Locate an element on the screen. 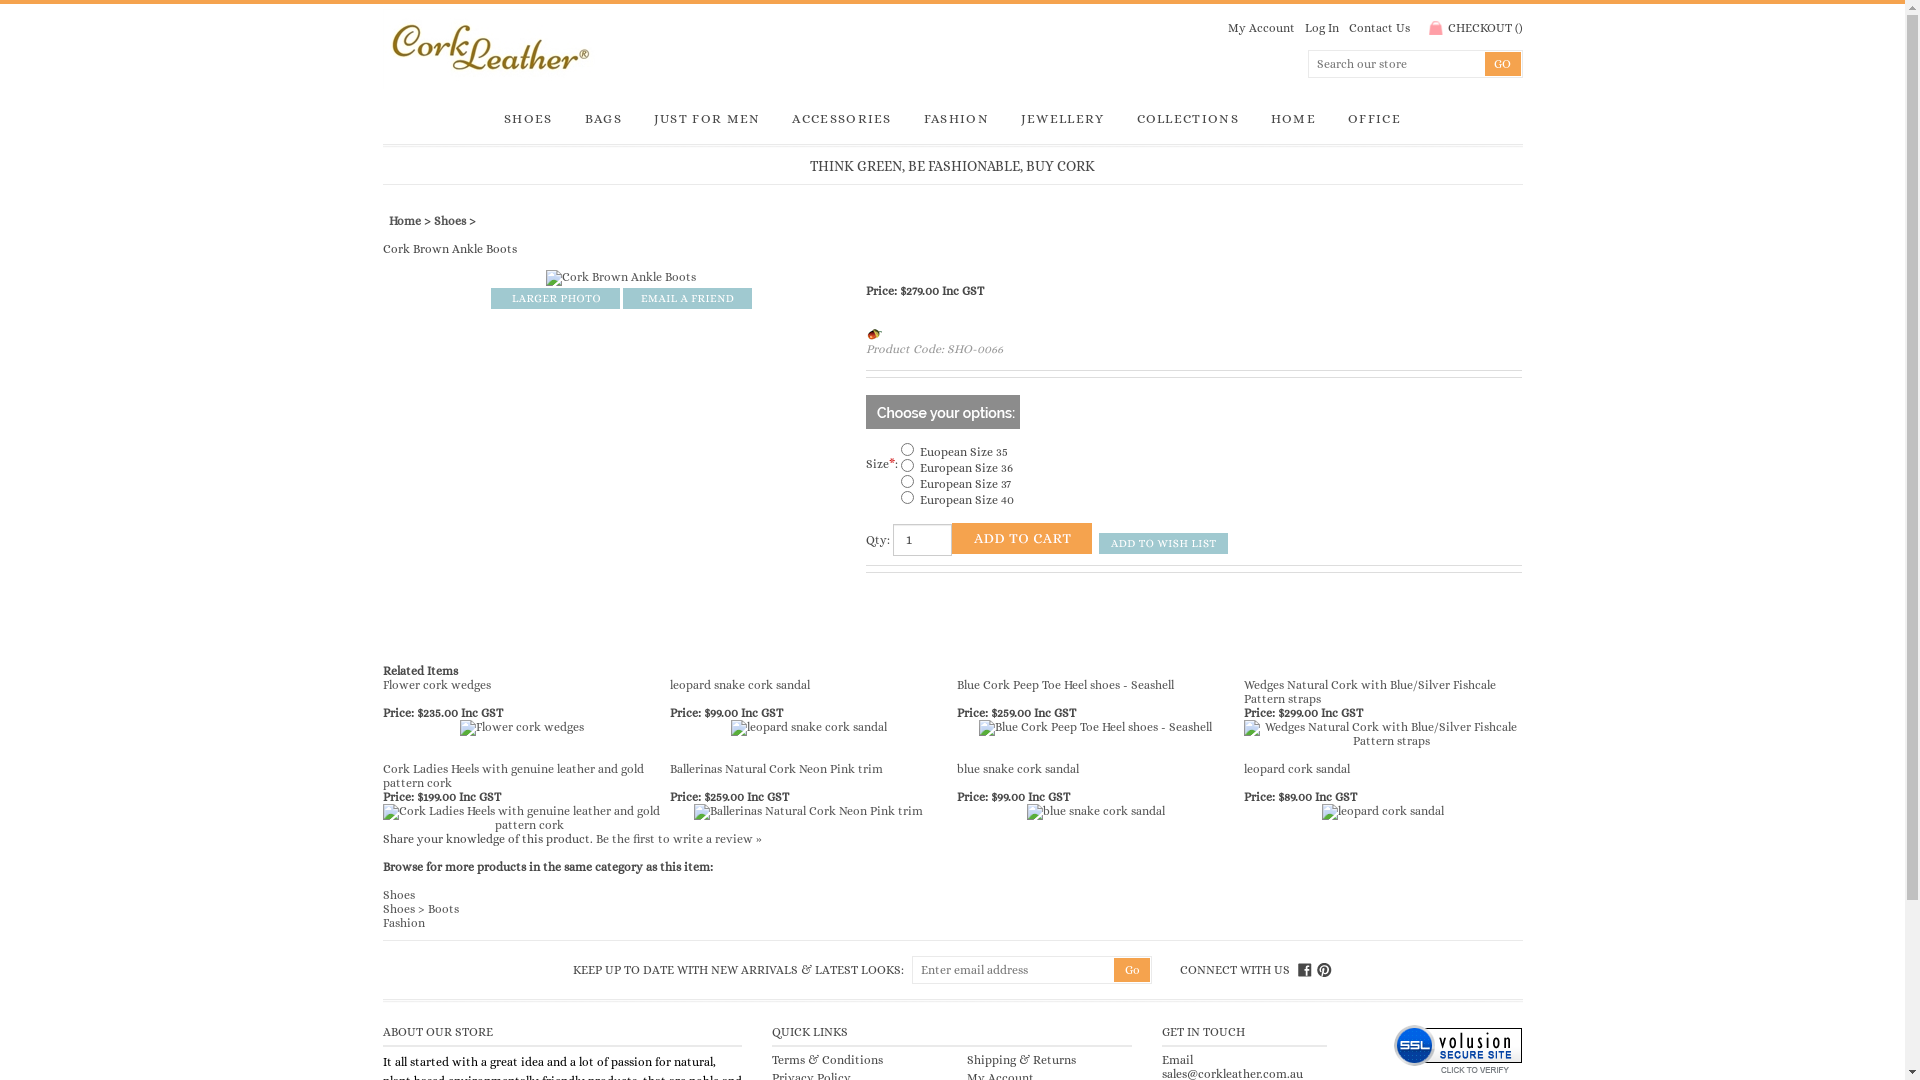 The width and height of the screenshot is (1920, 1080). Returns is located at coordinates (1054, 1060).